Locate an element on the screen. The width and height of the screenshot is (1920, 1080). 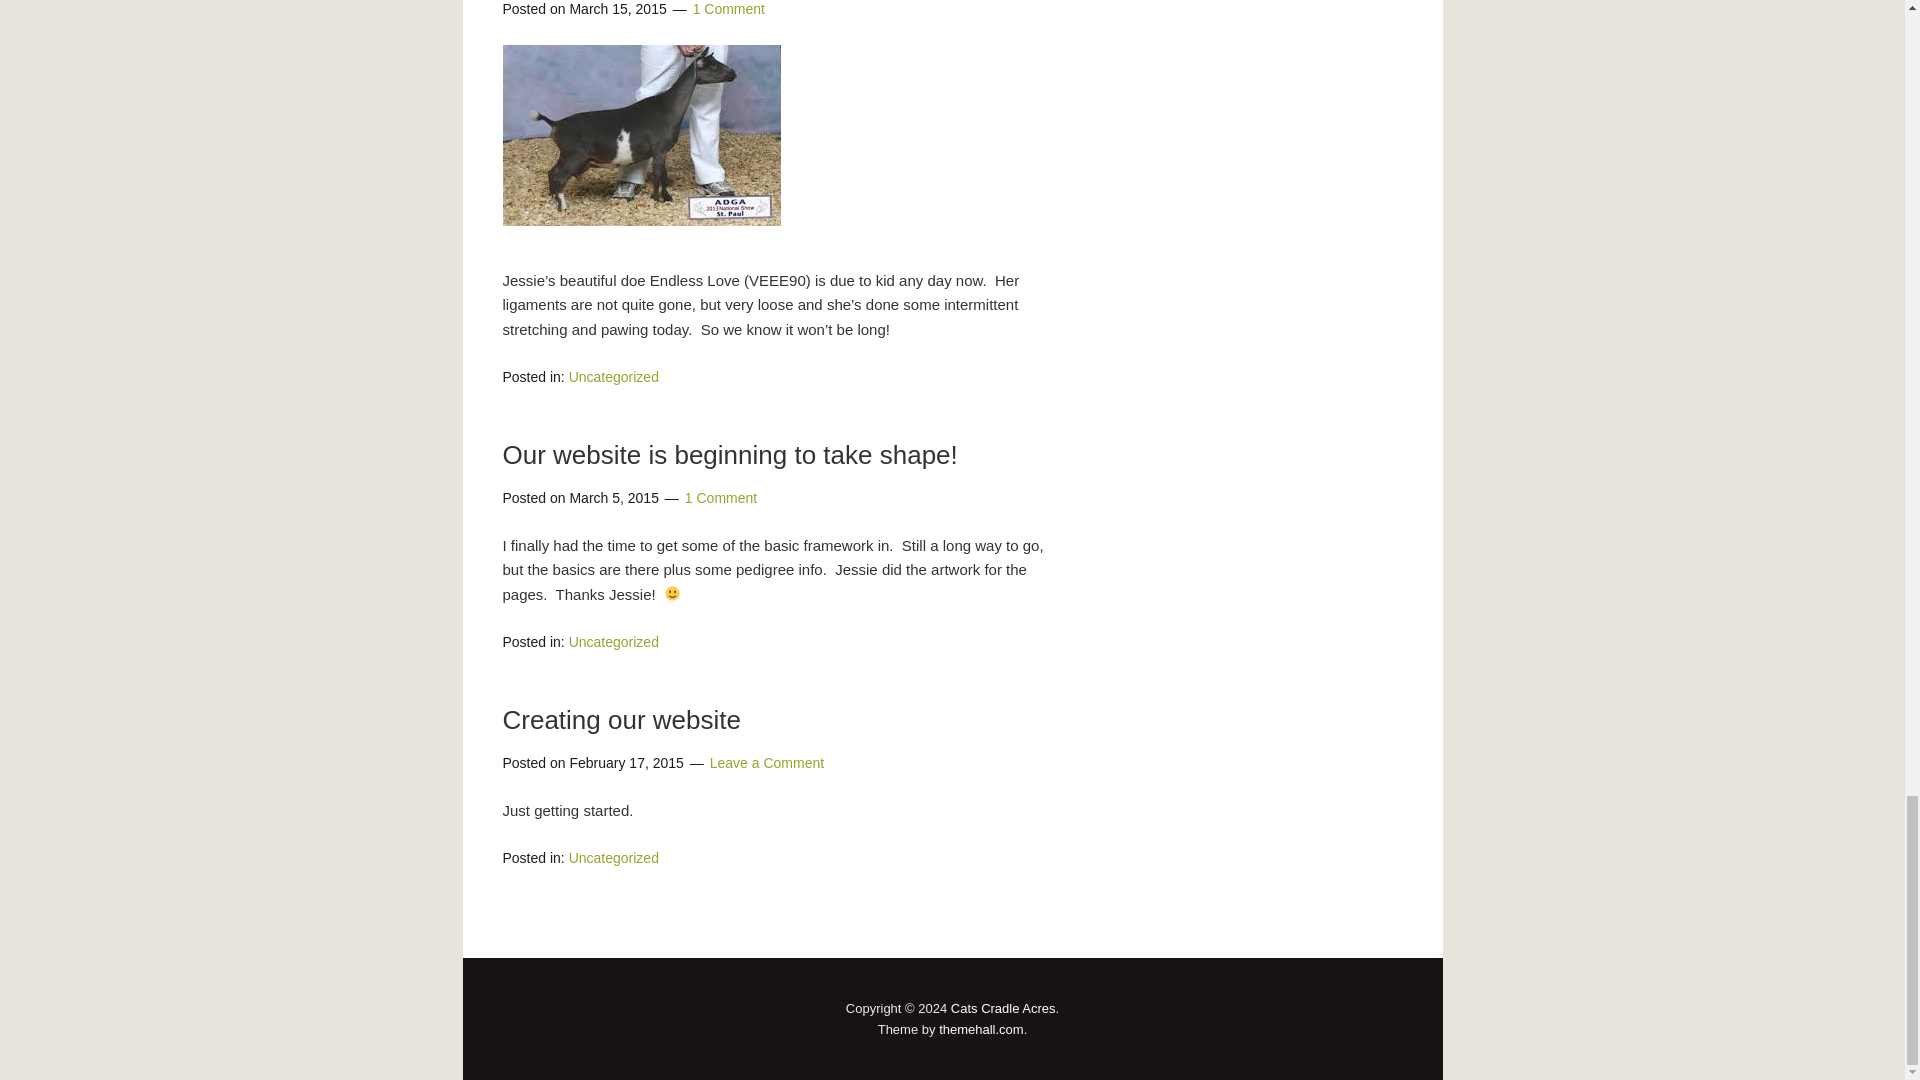
Tuesday, February 17, 2015, 9:09 pm is located at coordinates (626, 762).